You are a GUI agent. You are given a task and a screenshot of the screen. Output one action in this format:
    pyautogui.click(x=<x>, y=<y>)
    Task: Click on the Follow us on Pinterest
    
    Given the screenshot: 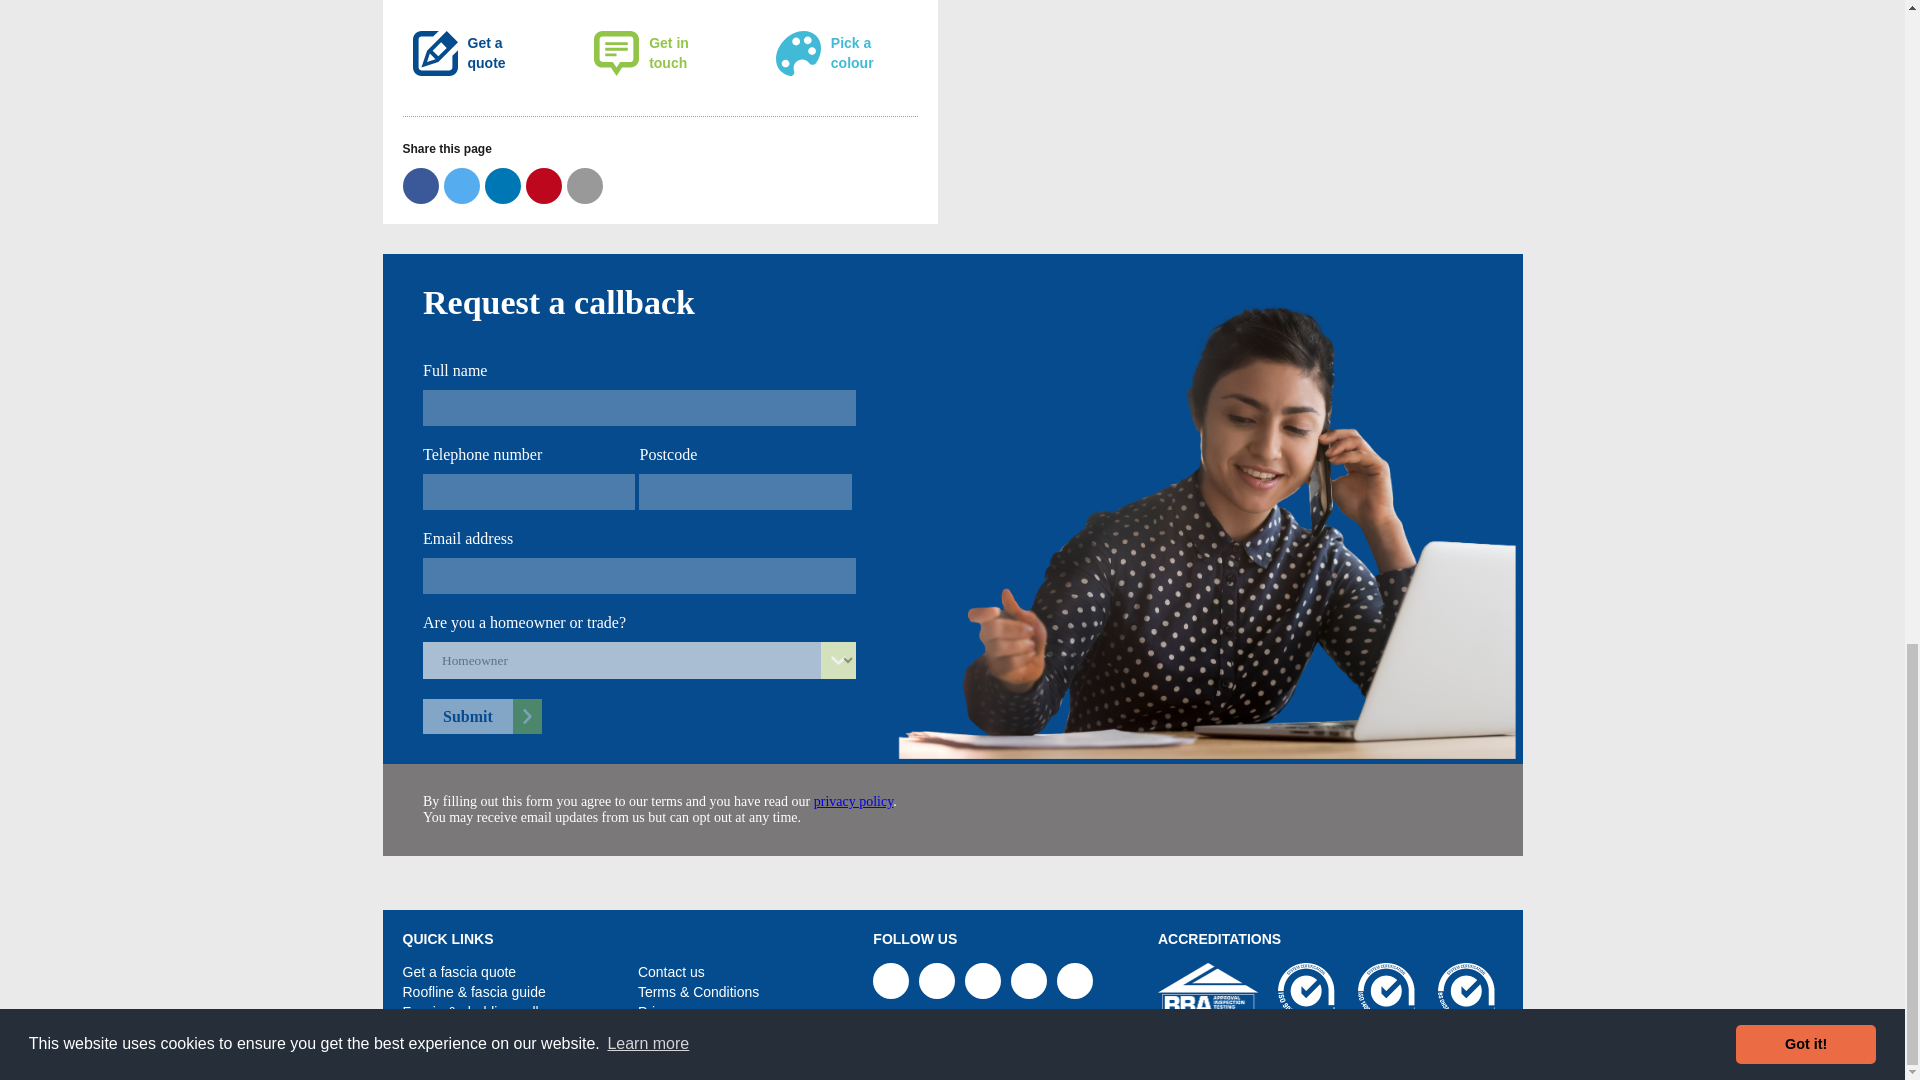 What is the action you would take?
    pyautogui.click(x=890, y=981)
    